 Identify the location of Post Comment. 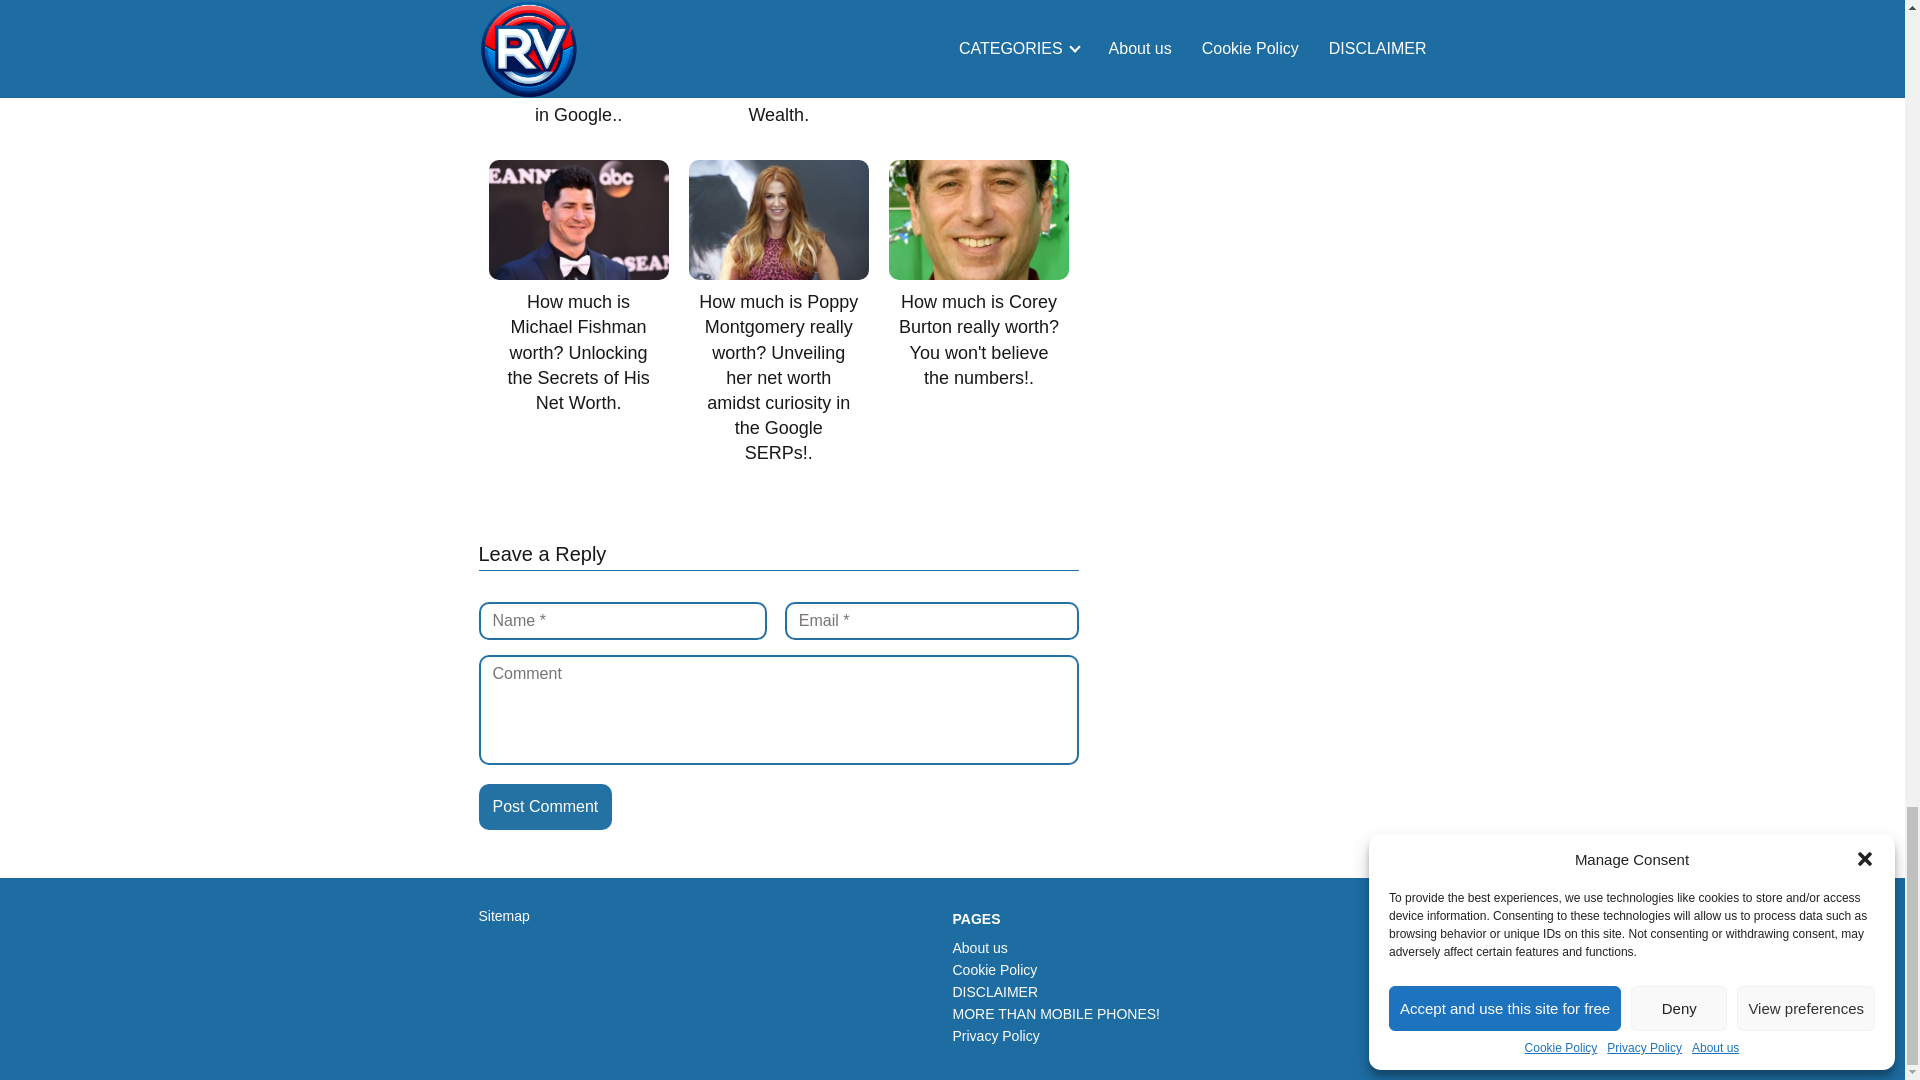
(545, 807).